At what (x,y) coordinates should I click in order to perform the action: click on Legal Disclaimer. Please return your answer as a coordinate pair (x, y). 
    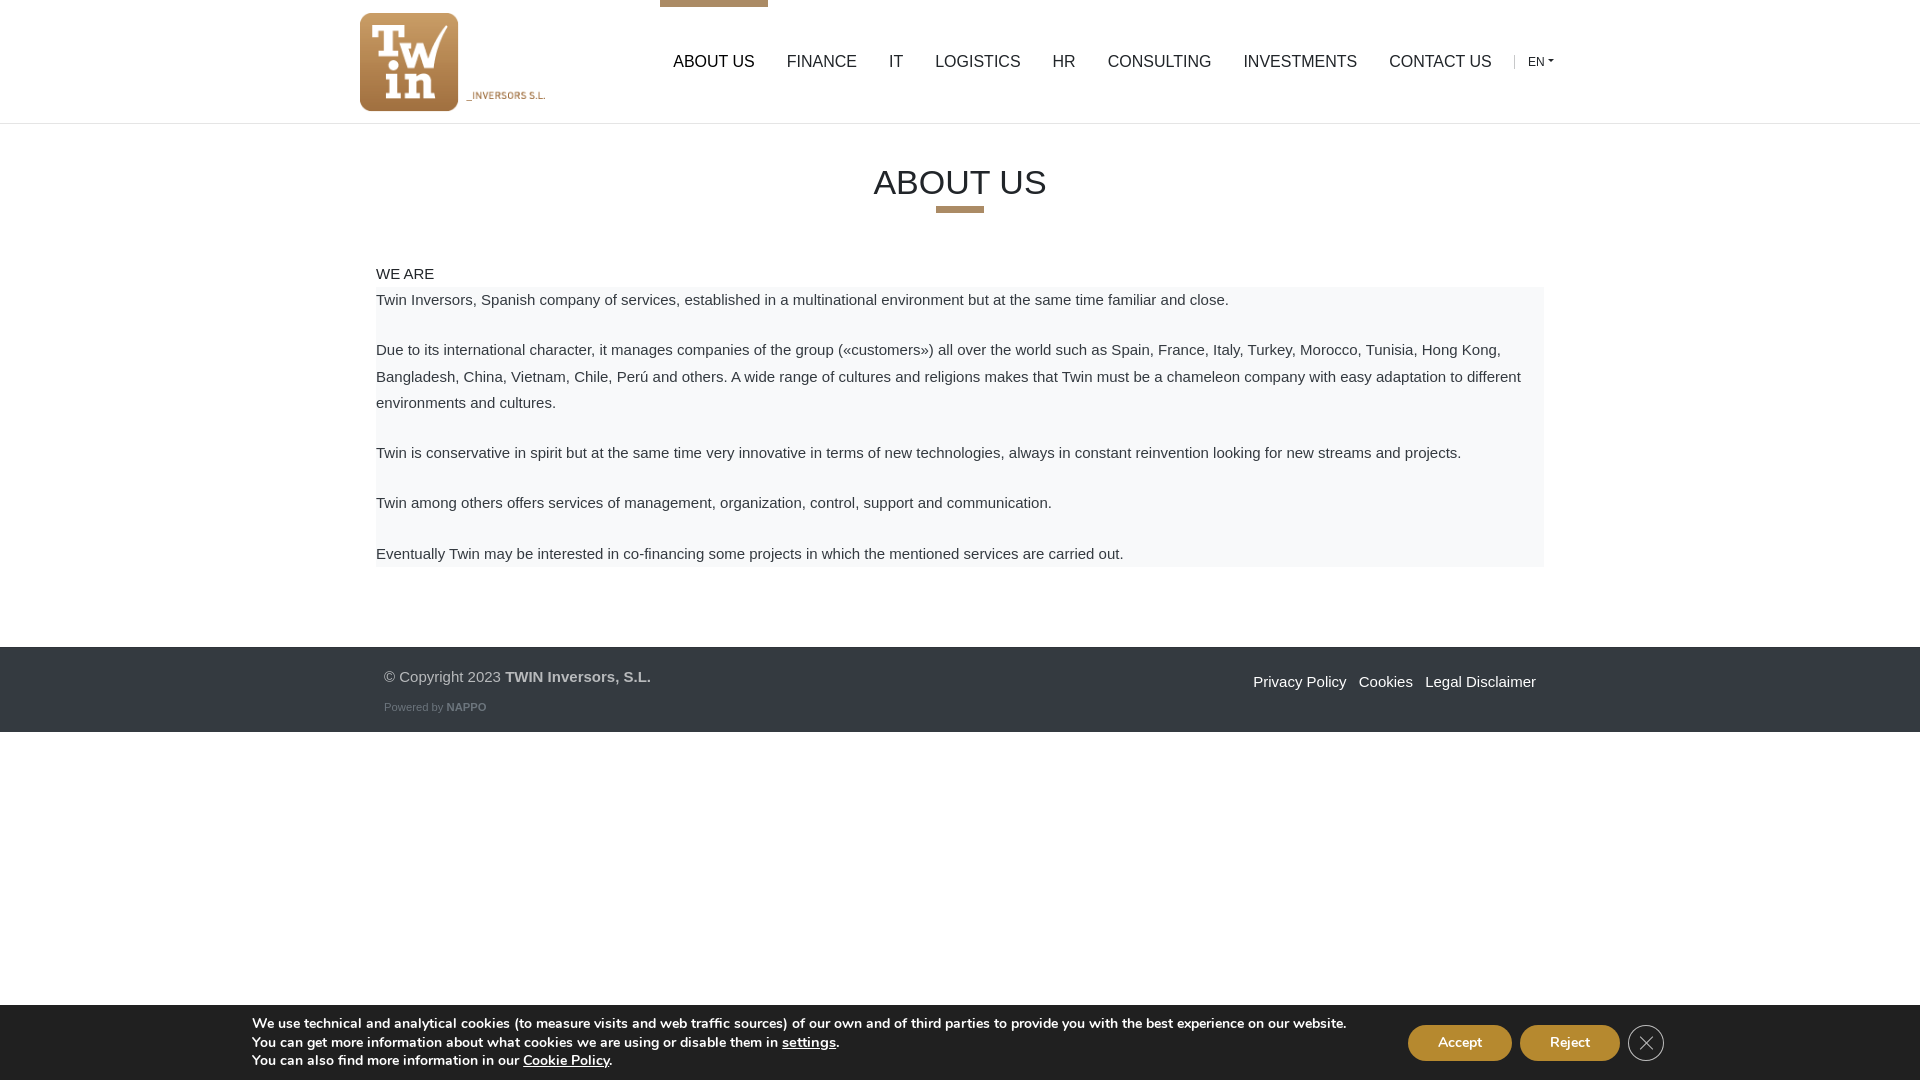
    Looking at the image, I should click on (1480, 682).